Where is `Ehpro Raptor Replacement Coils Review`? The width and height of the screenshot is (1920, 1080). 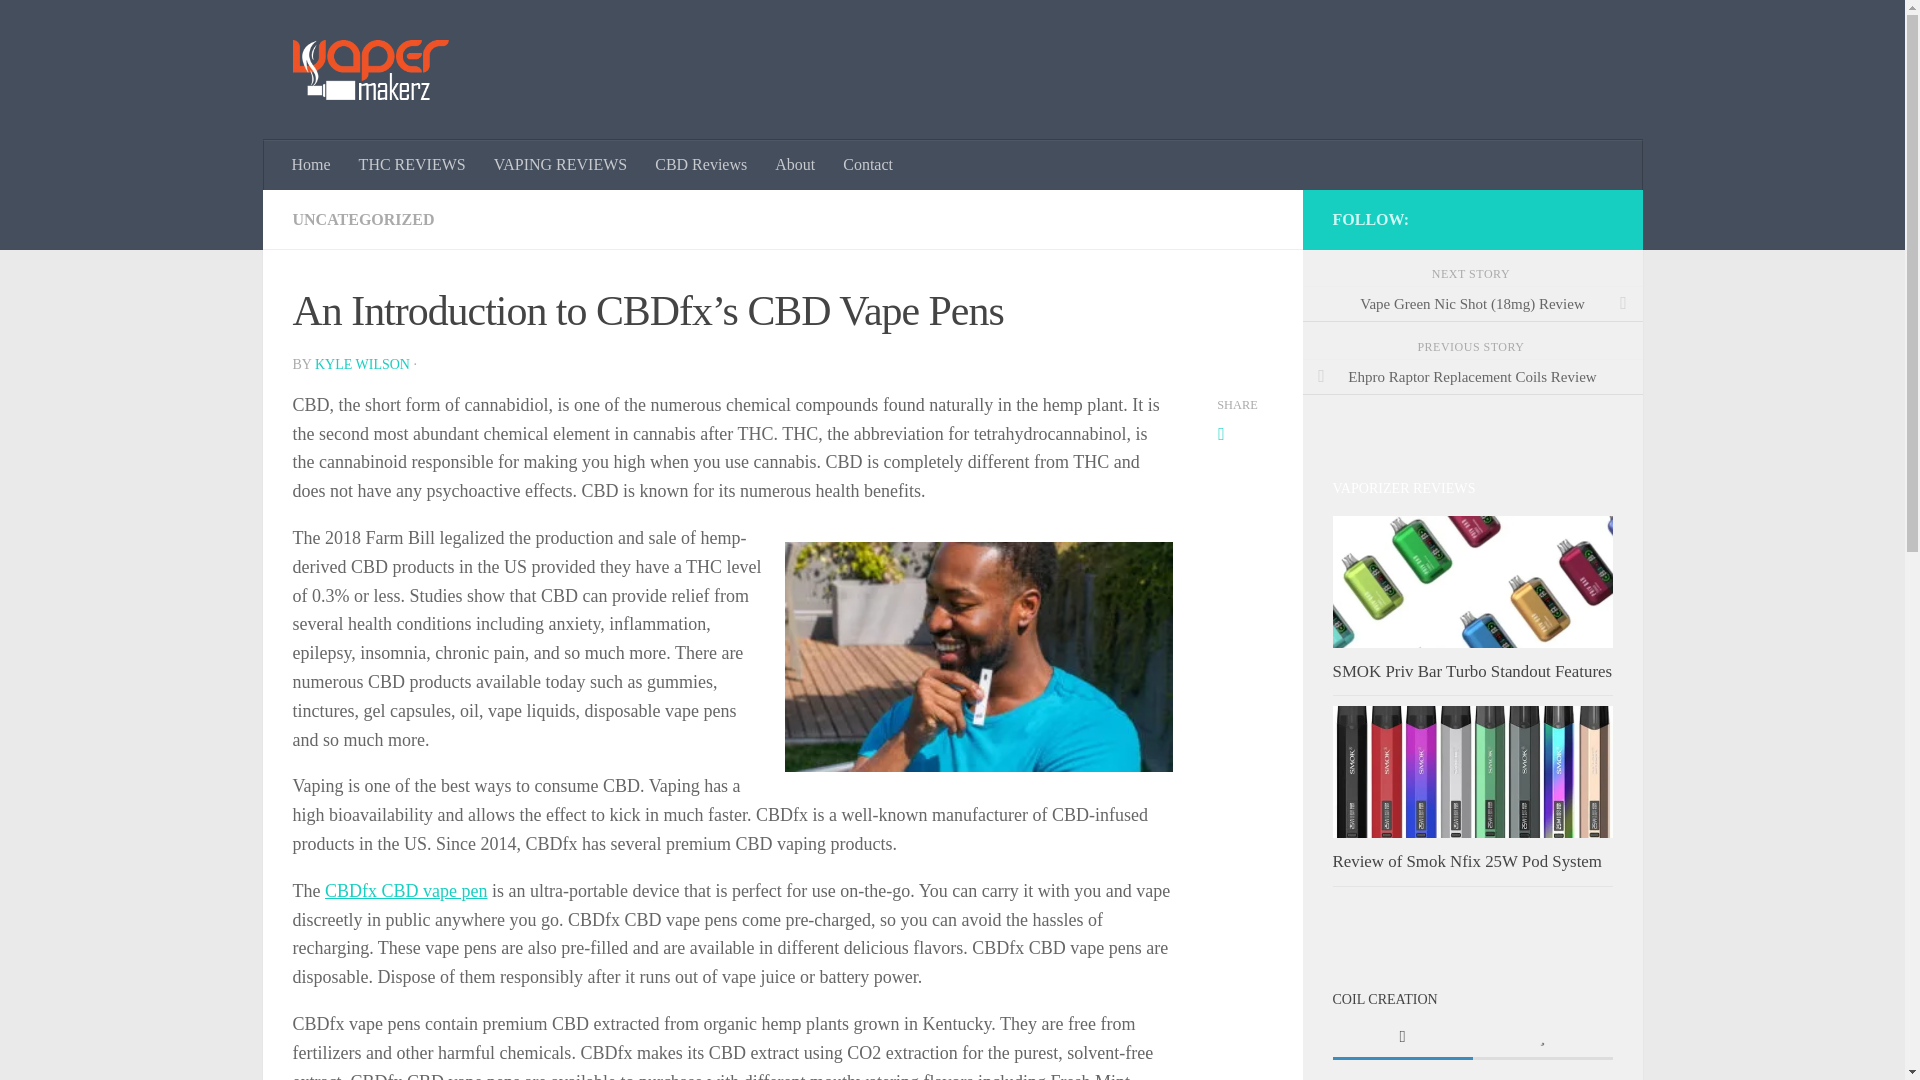 Ehpro Raptor Replacement Coils Review is located at coordinates (1471, 376).